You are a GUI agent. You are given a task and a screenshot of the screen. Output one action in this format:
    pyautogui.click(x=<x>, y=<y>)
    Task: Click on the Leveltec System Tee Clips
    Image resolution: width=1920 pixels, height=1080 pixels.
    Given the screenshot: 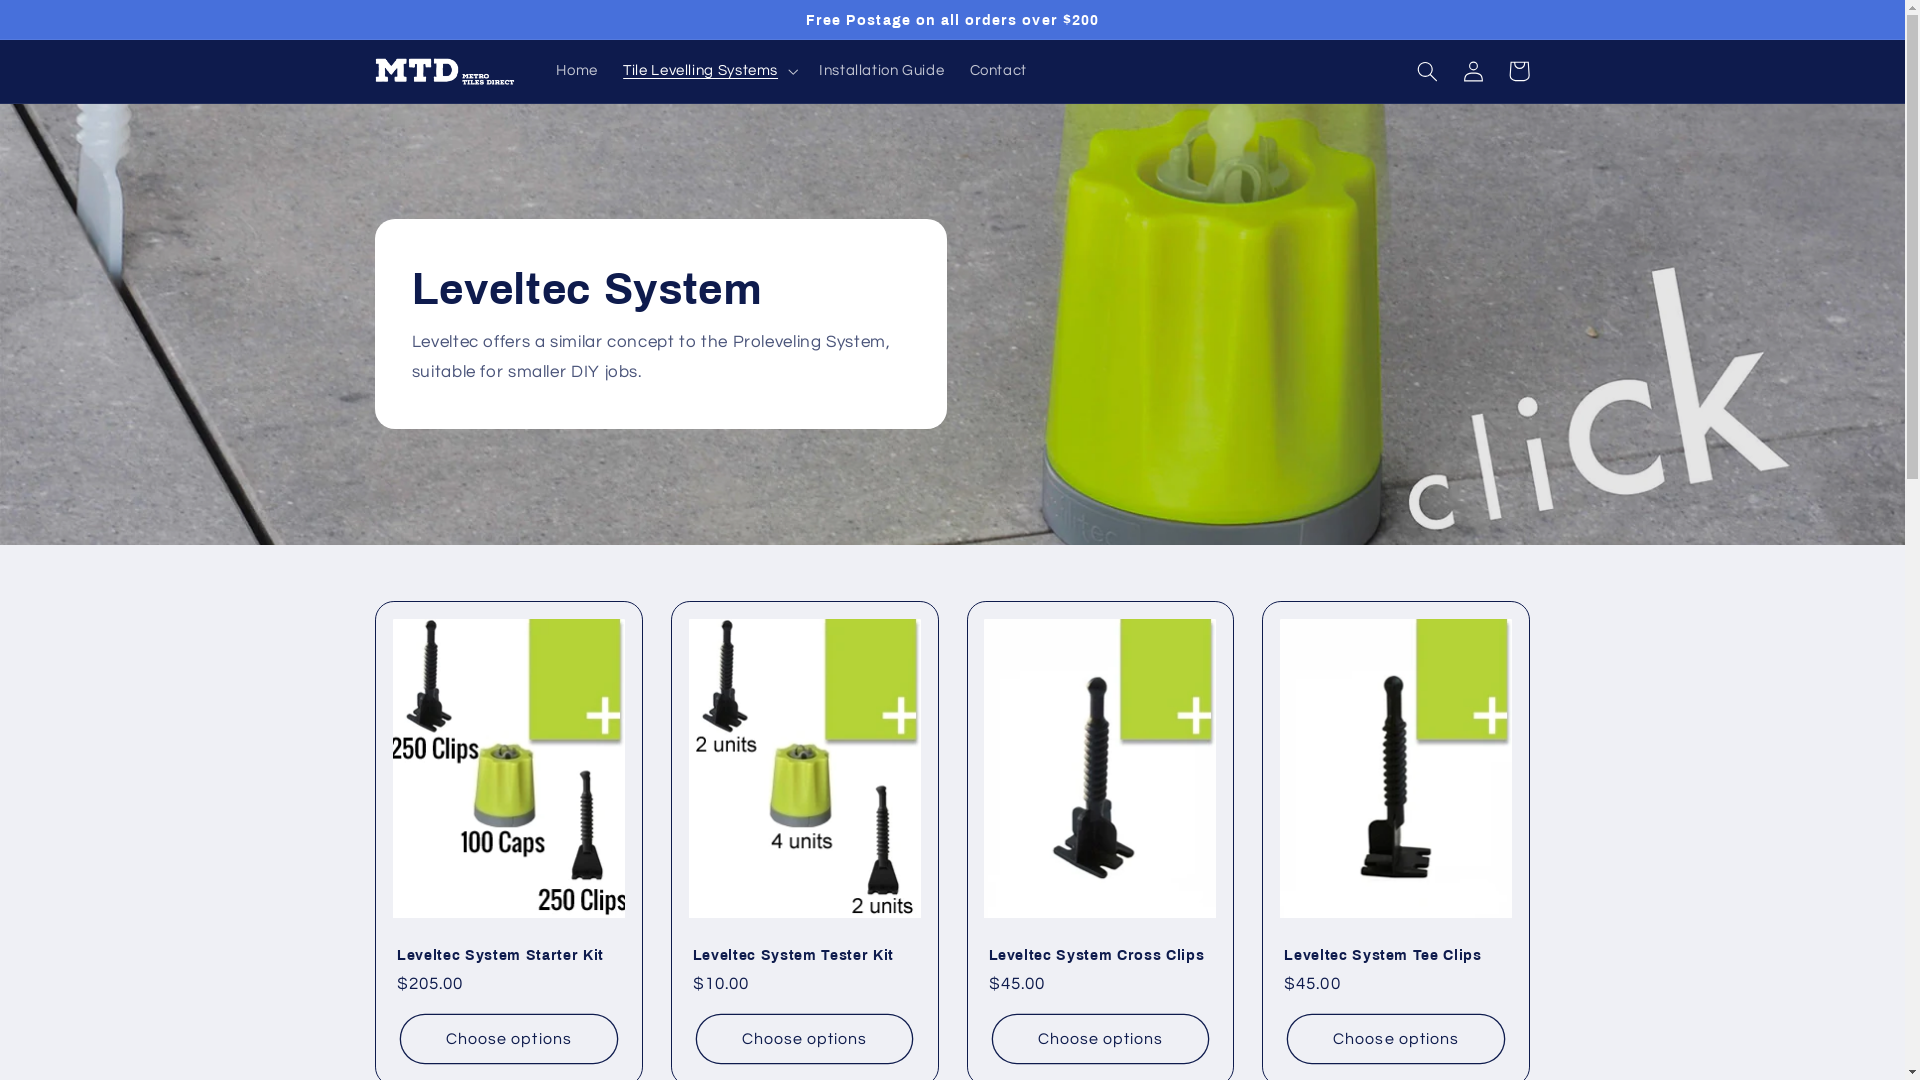 What is the action you would take?
    pyautogui.click(x=1396, y=955)
    